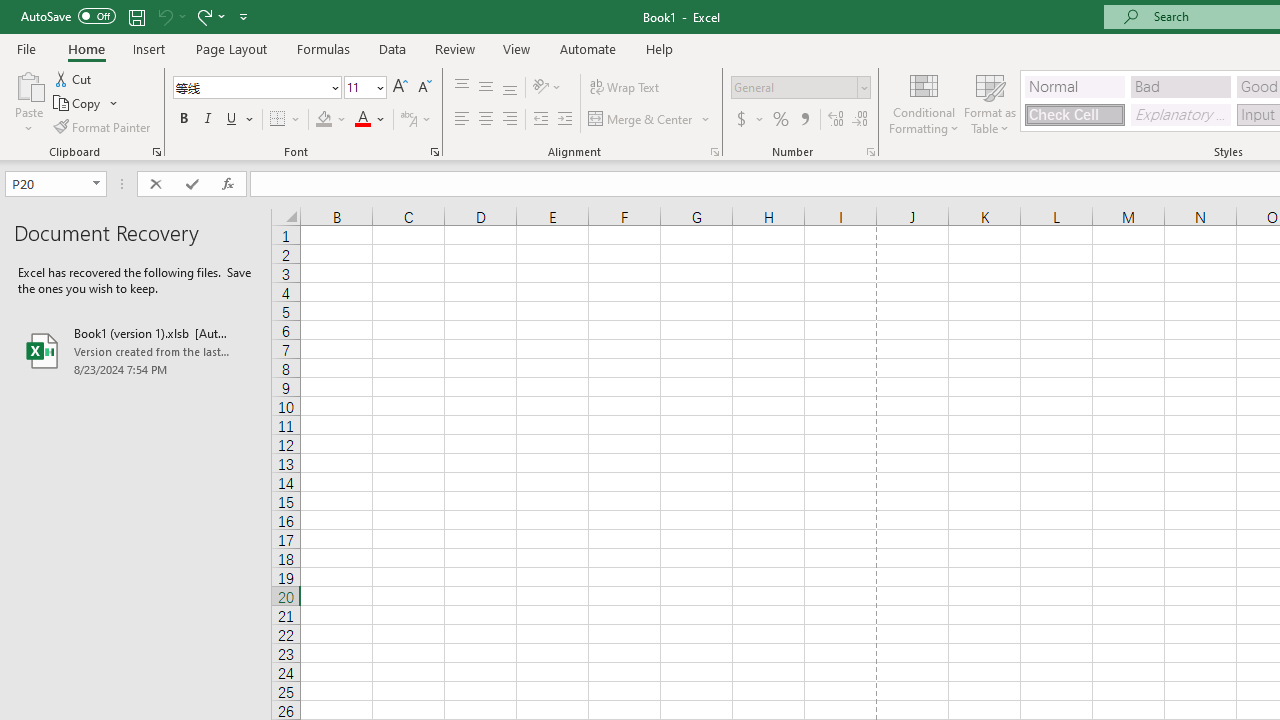 The width and height of the screenshot is (1280, 720). Describe the element at coordinates (28, 102) in the screenshot. I see `Paste` at that location.